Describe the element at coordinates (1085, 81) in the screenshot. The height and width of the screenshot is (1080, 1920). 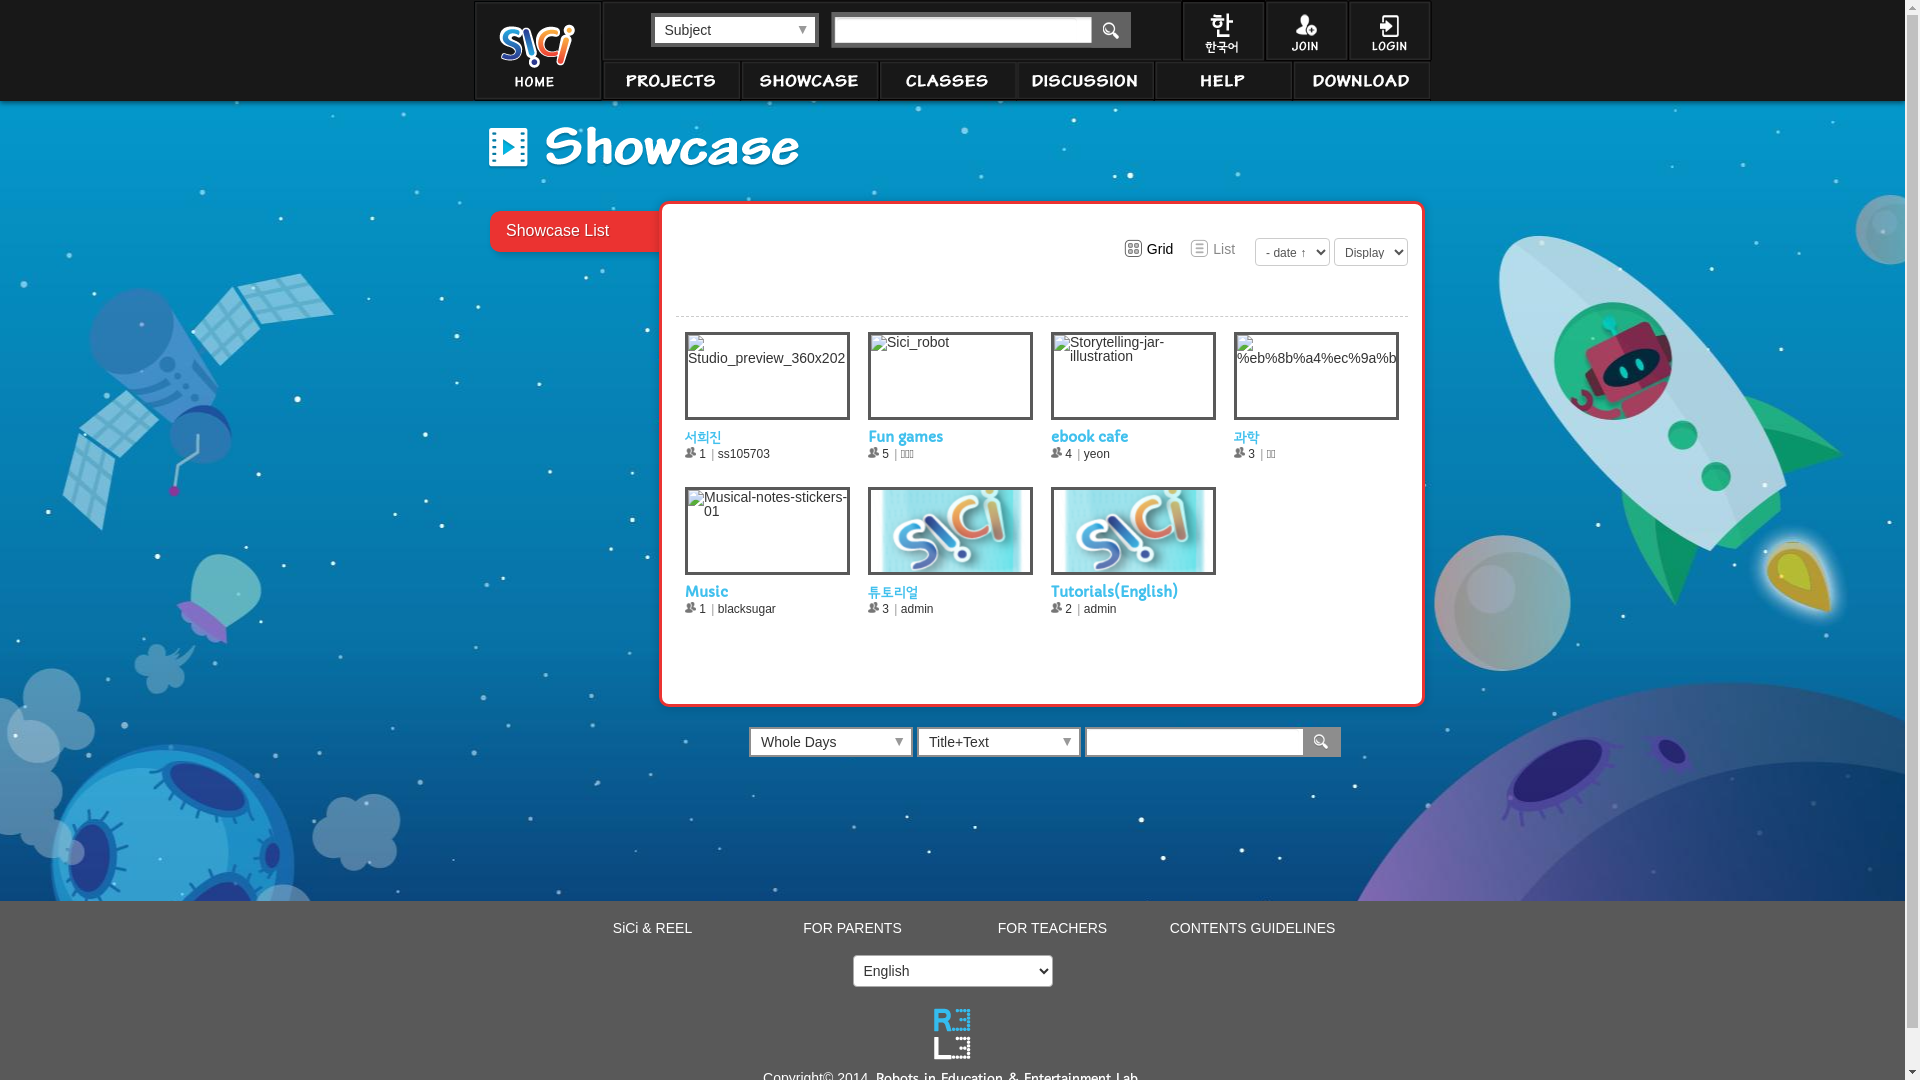
I see `Discussion` at that location.